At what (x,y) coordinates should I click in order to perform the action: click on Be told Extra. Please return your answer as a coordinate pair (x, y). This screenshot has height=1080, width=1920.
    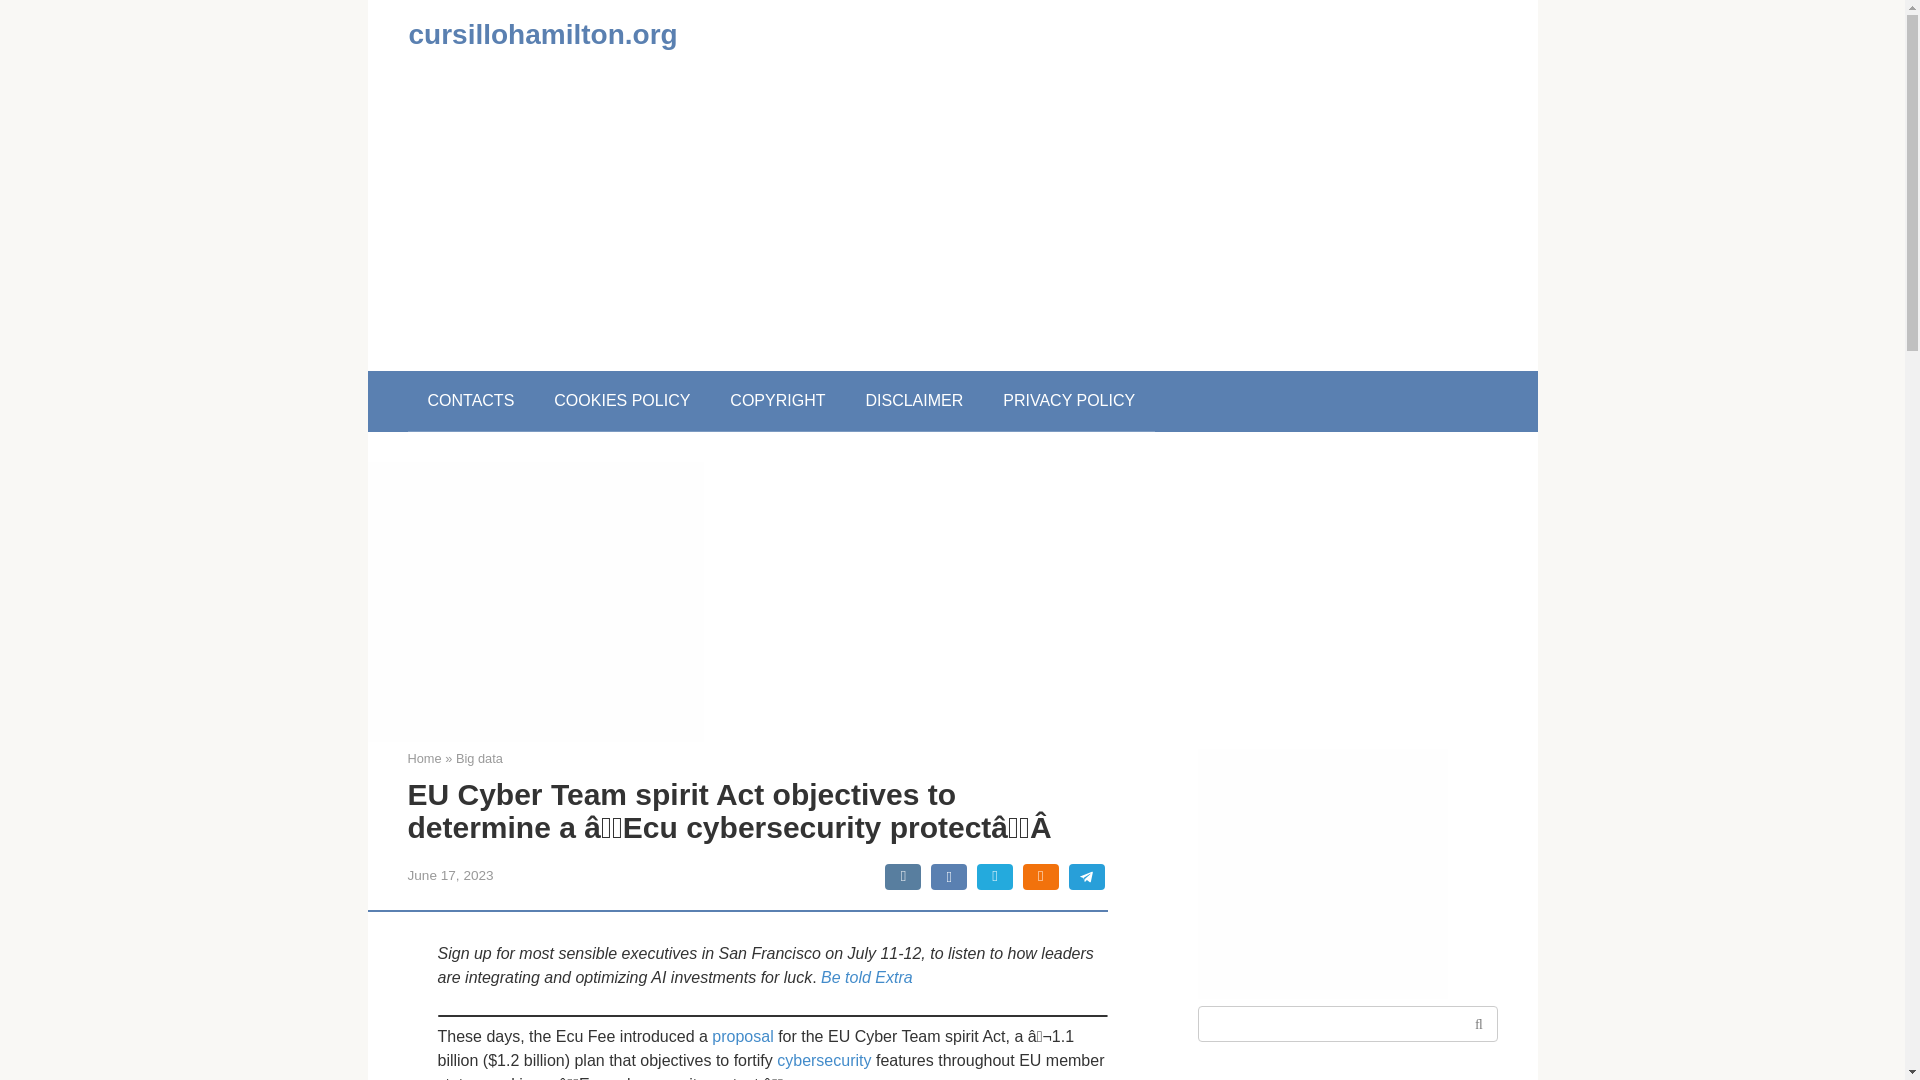
    Looking at the image, I should click on (867, 977).